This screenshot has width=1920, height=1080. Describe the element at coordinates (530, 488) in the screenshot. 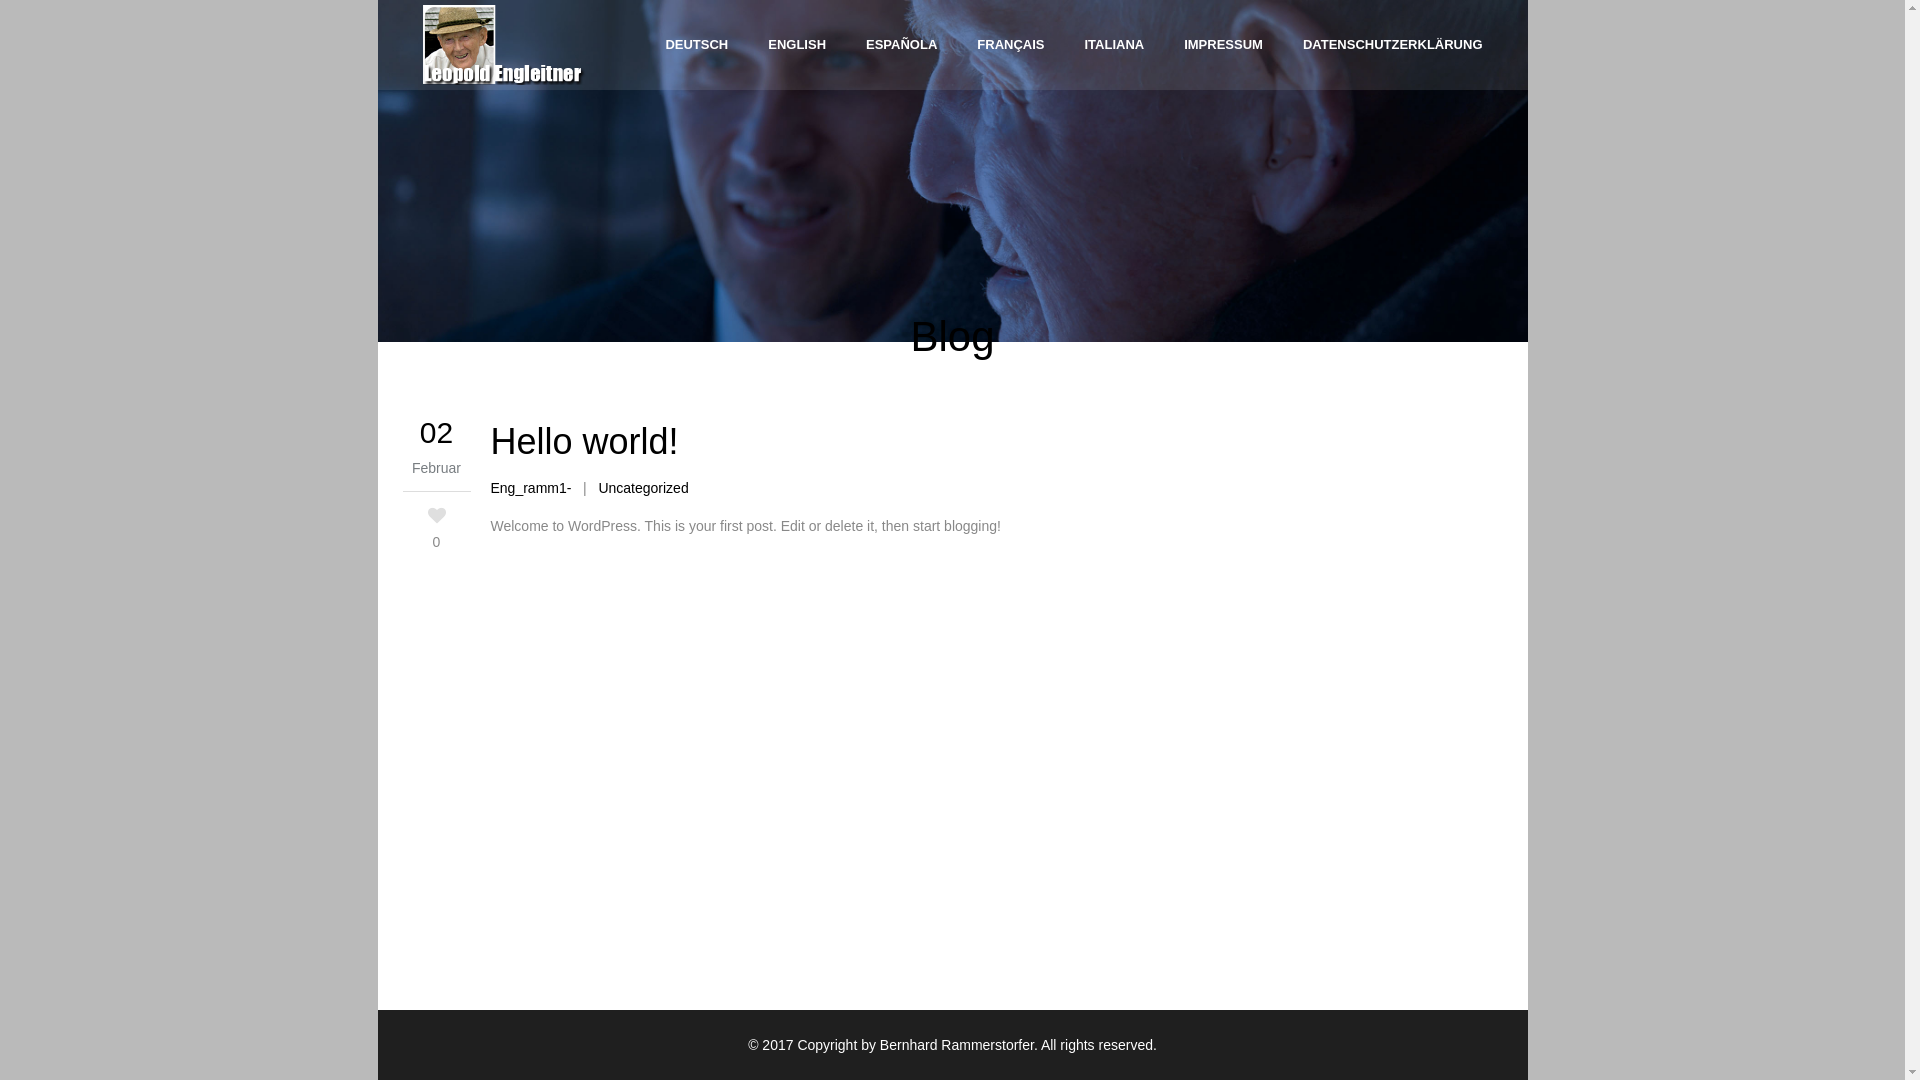

I see `Eng_ramm1-` at that location.